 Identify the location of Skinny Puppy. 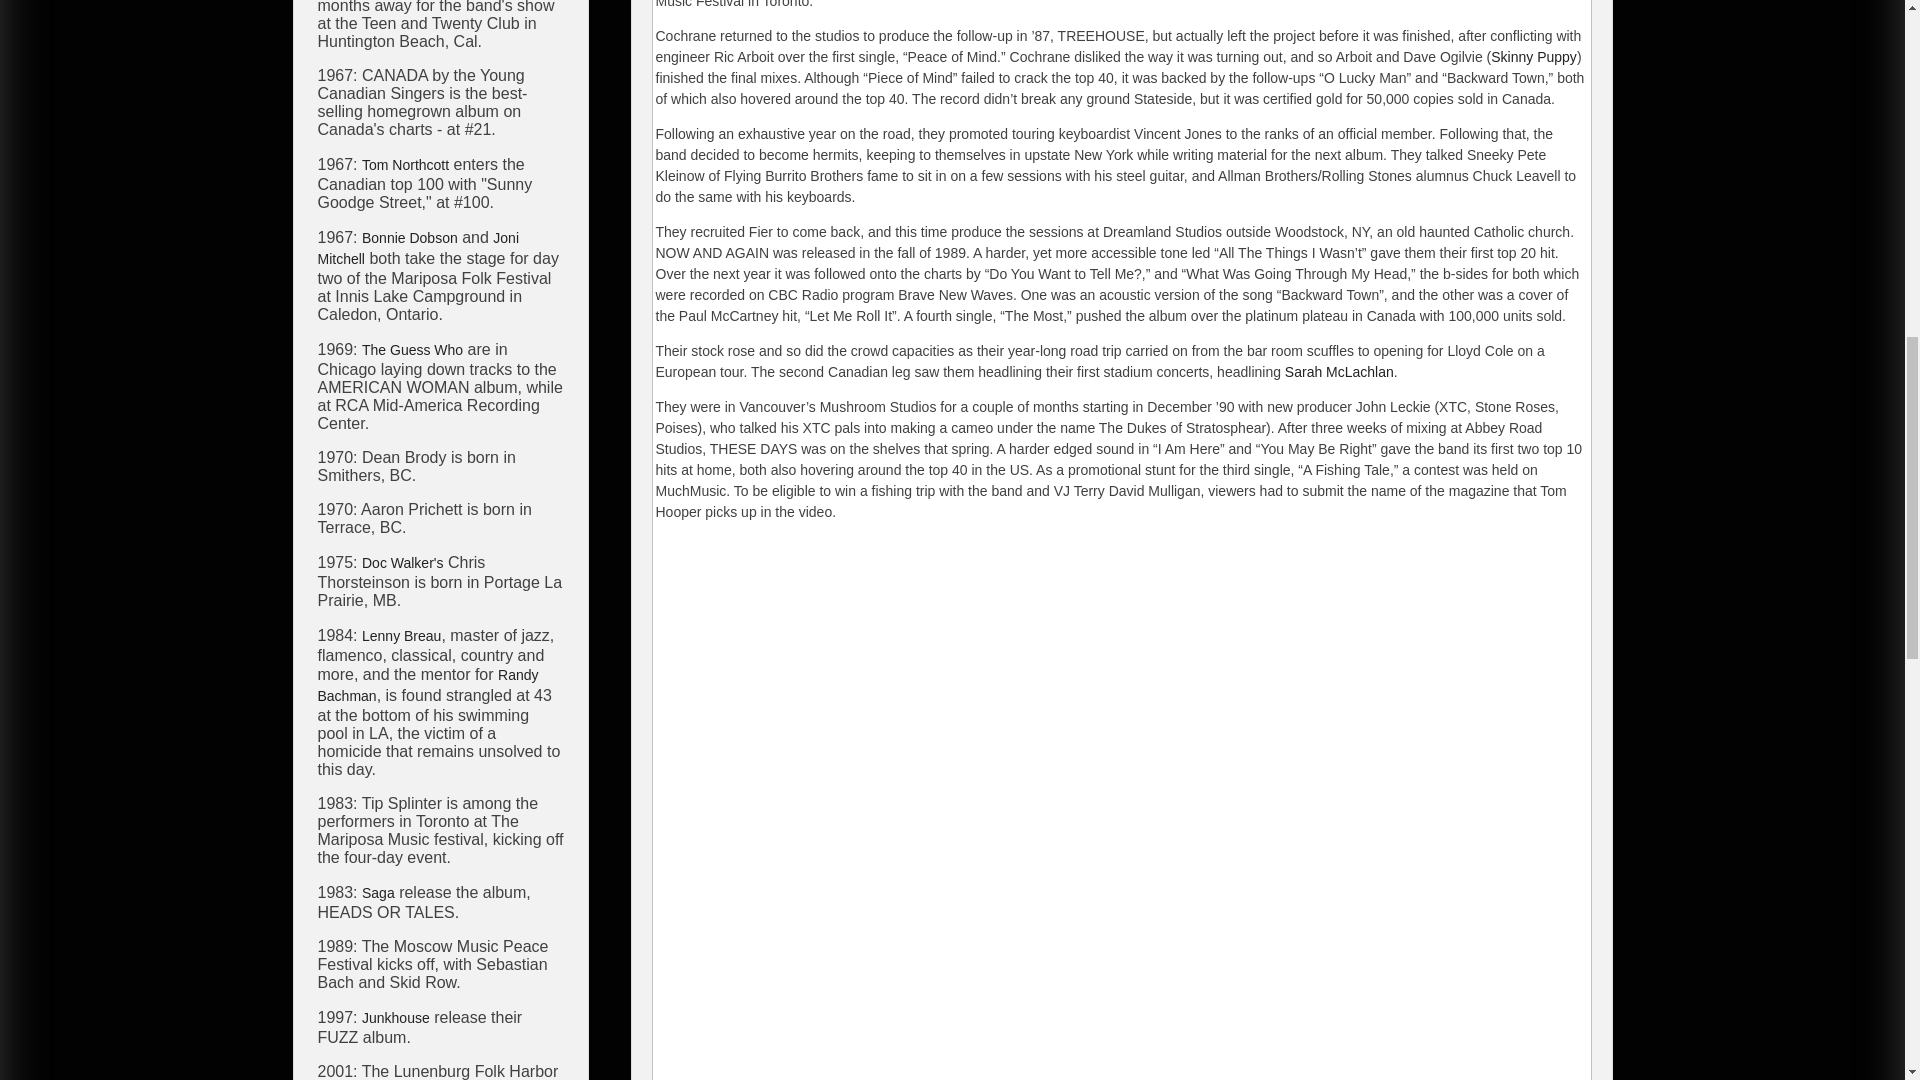
(1534, 56).